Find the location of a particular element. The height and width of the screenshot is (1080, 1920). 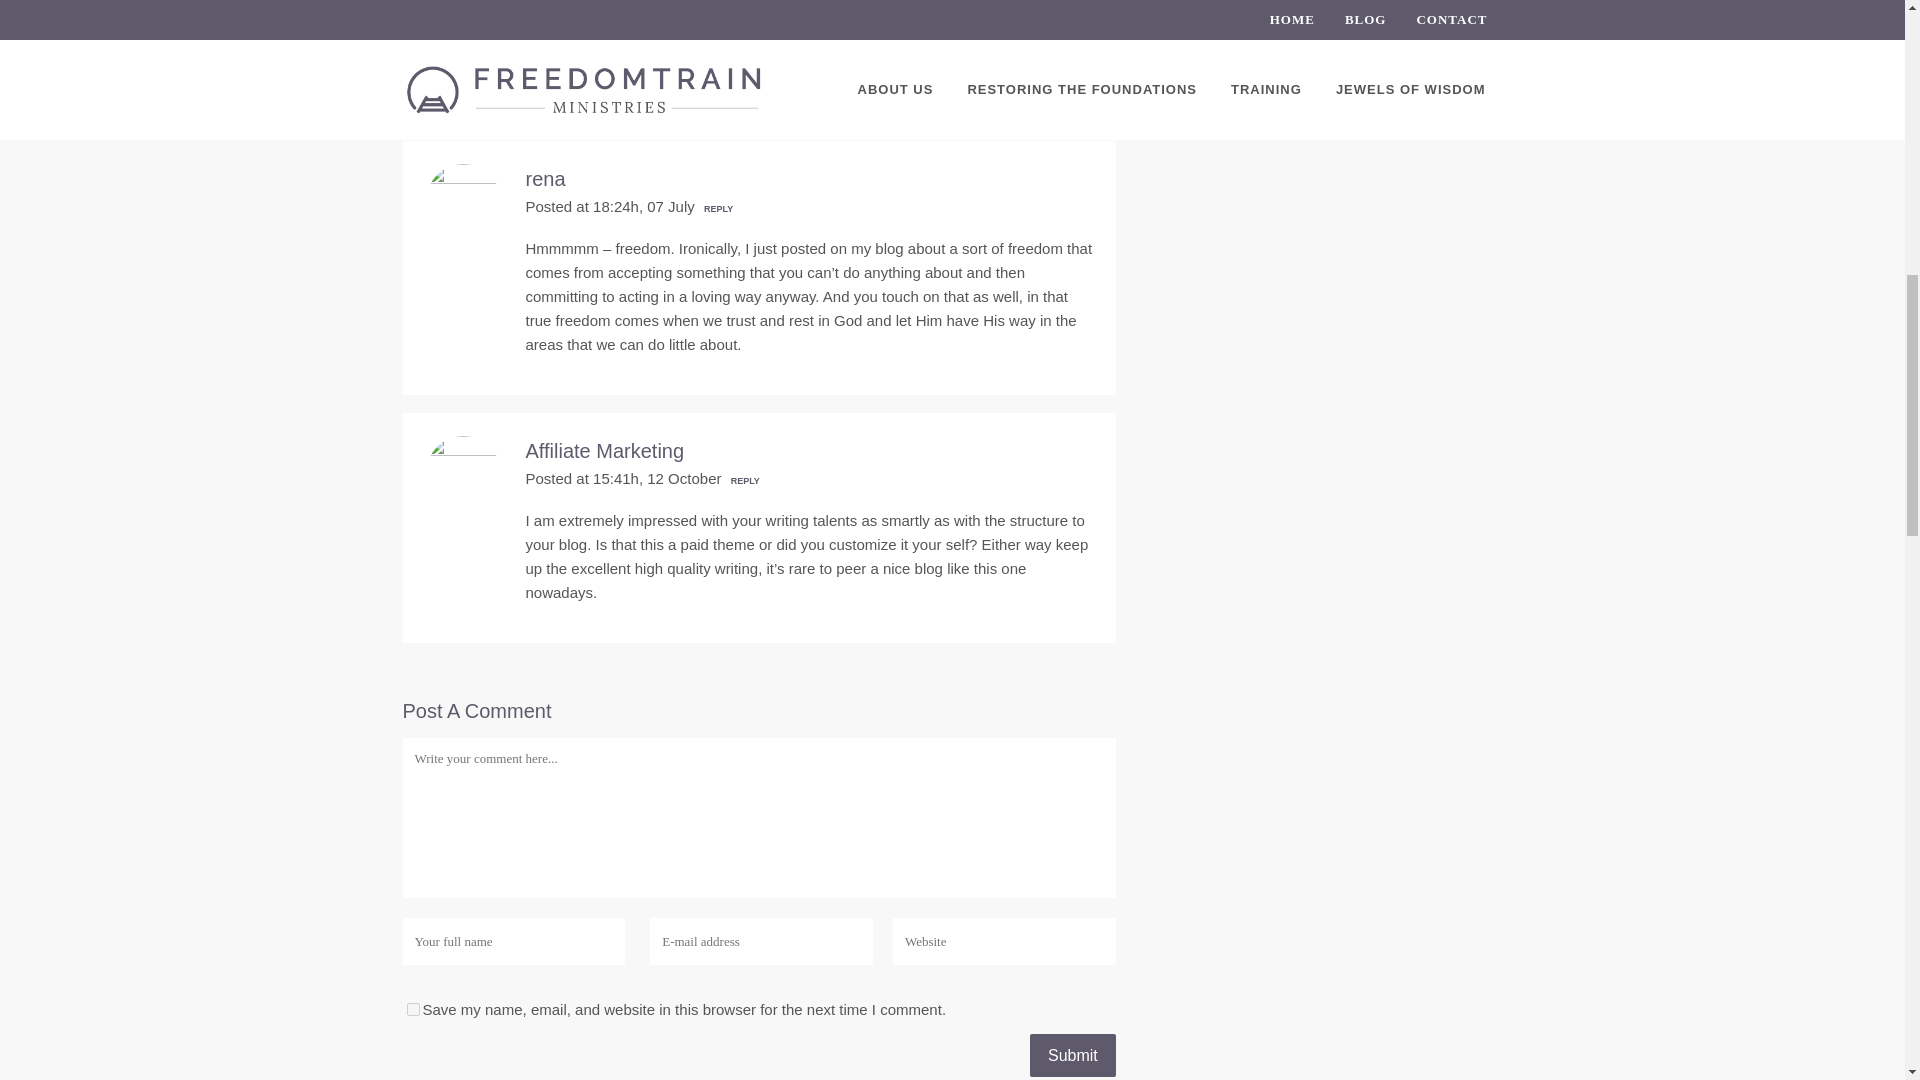

REPLY is located at coordinates (716, 208).